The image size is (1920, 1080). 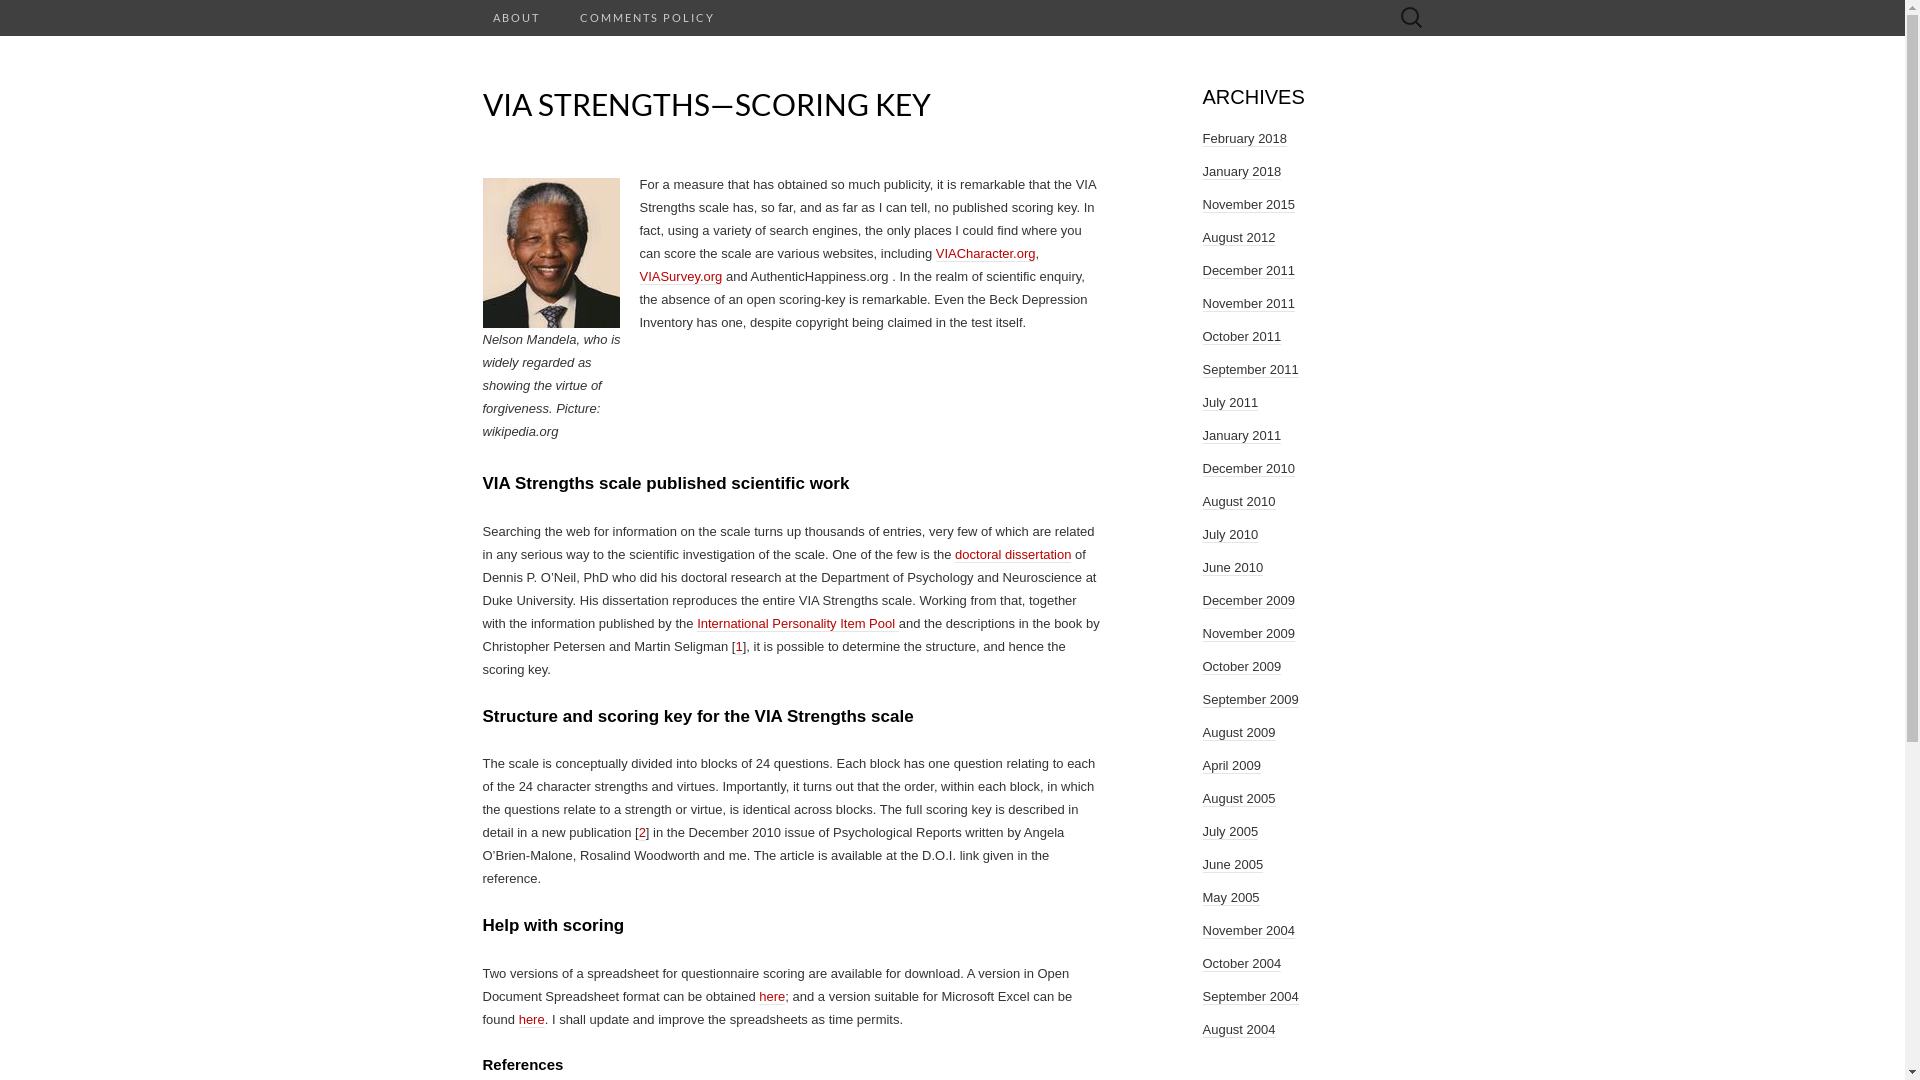 I want to click on Search, so click(x=21, y=16).